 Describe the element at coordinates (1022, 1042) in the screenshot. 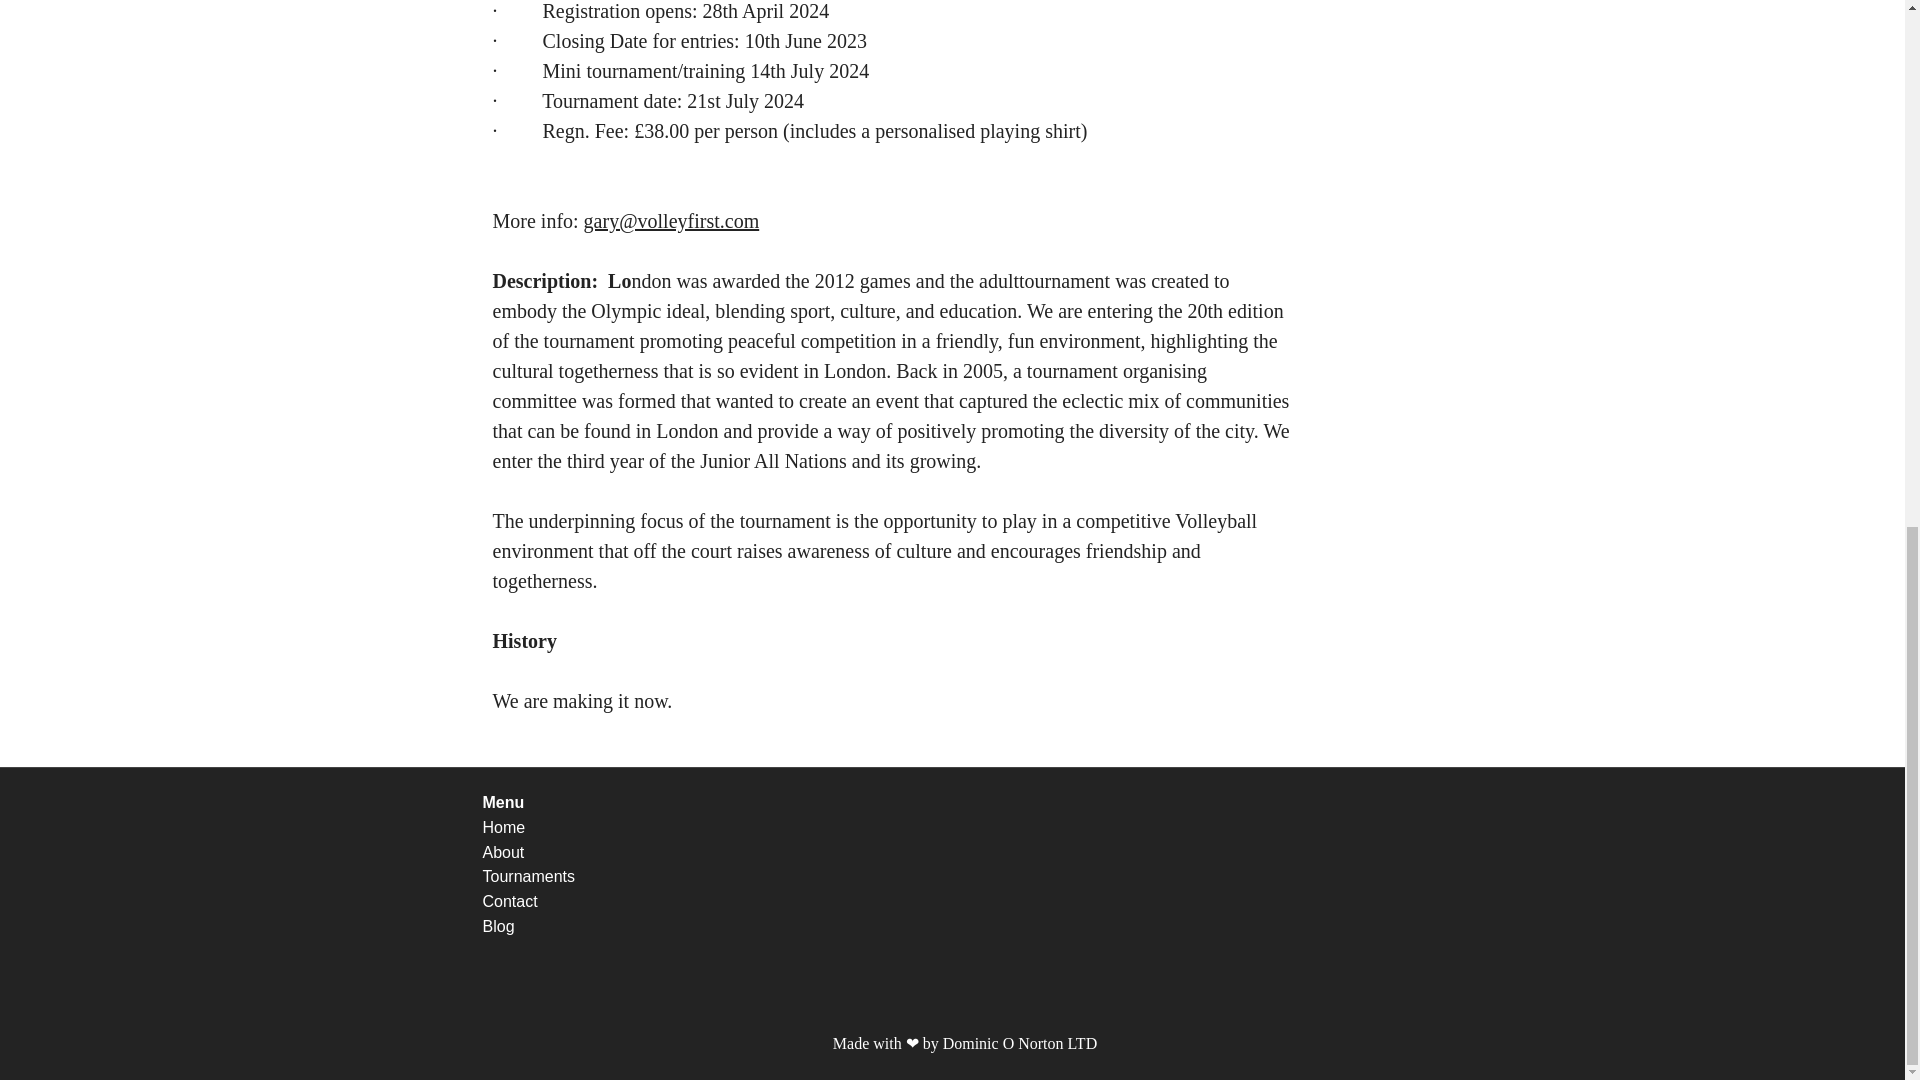

I see `Dominic O Norton LTD ` at that location.